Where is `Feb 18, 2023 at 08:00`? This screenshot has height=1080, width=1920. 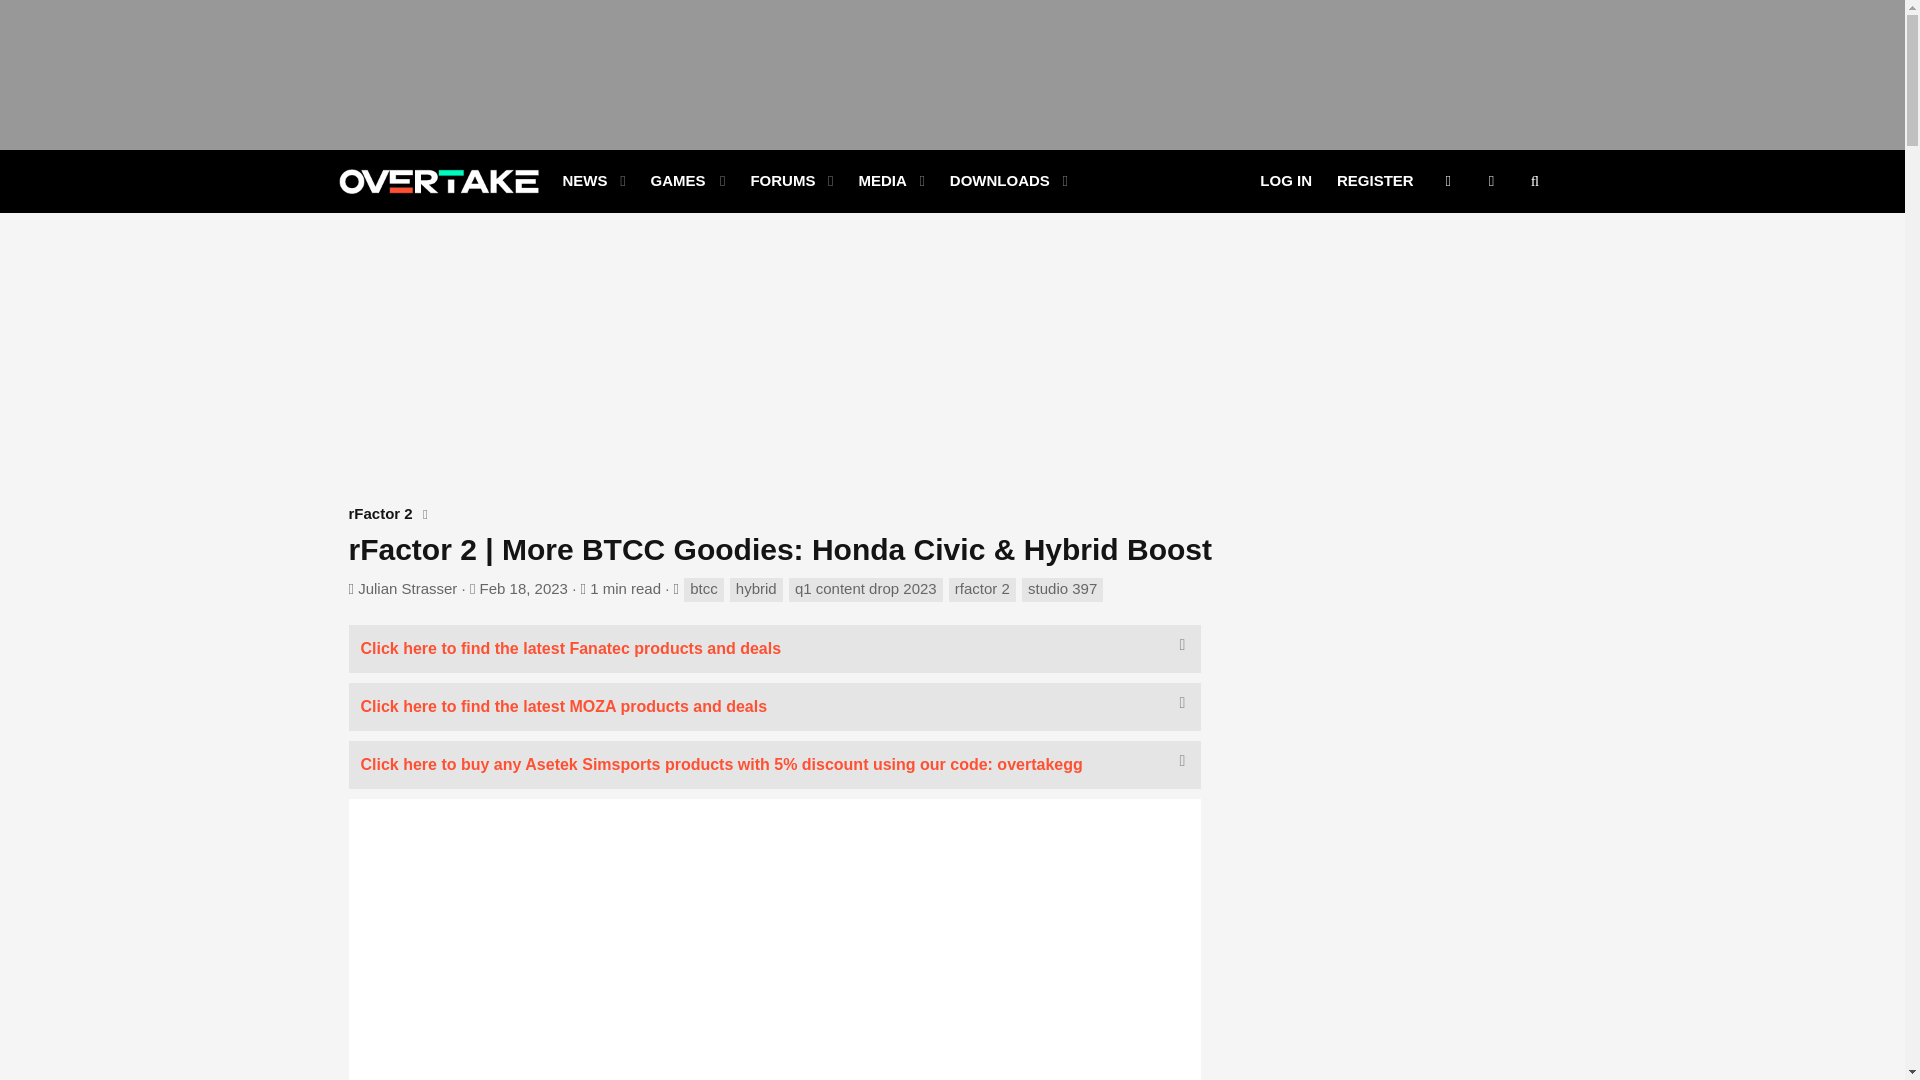
Feb 18, 2023 at 08:00 is located at coordinates (524, 588).